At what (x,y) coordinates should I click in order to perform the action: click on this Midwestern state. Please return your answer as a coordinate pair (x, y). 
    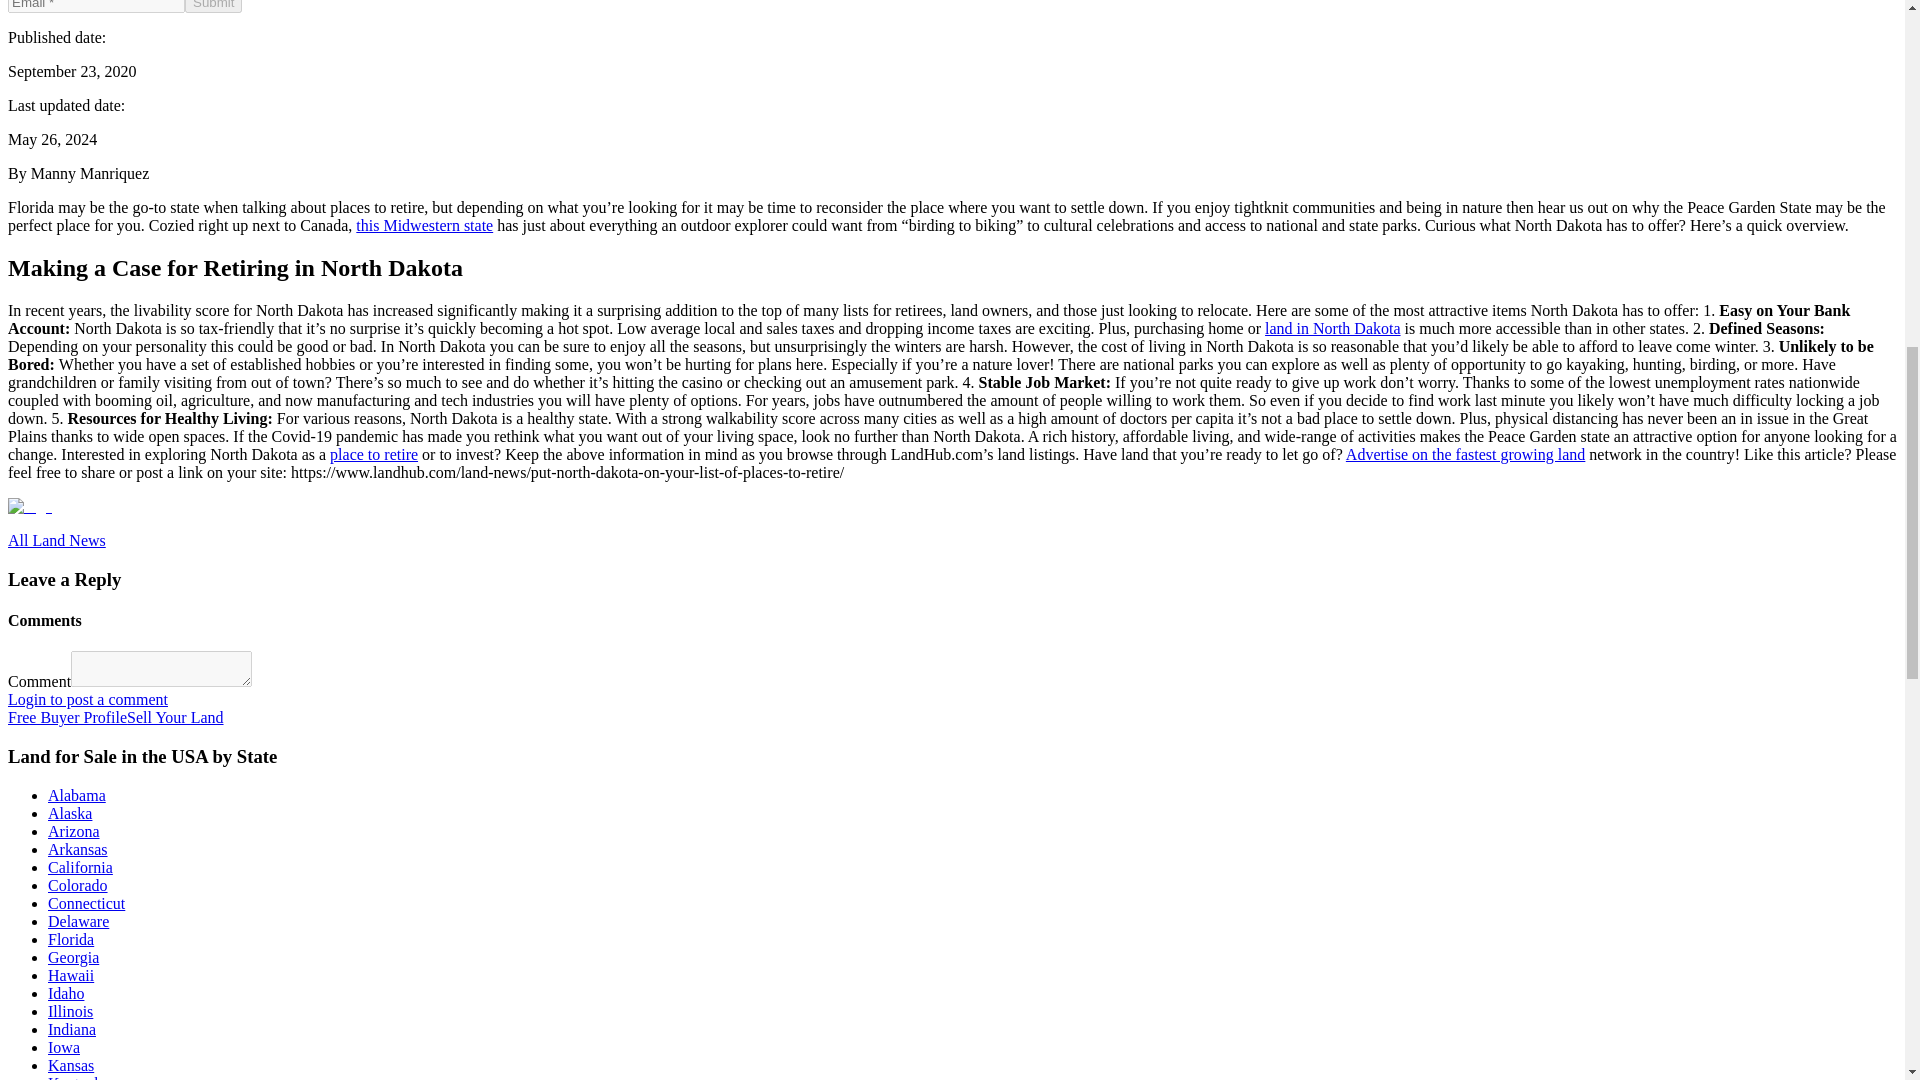
    Looking at the image, I should click on (424, 226).